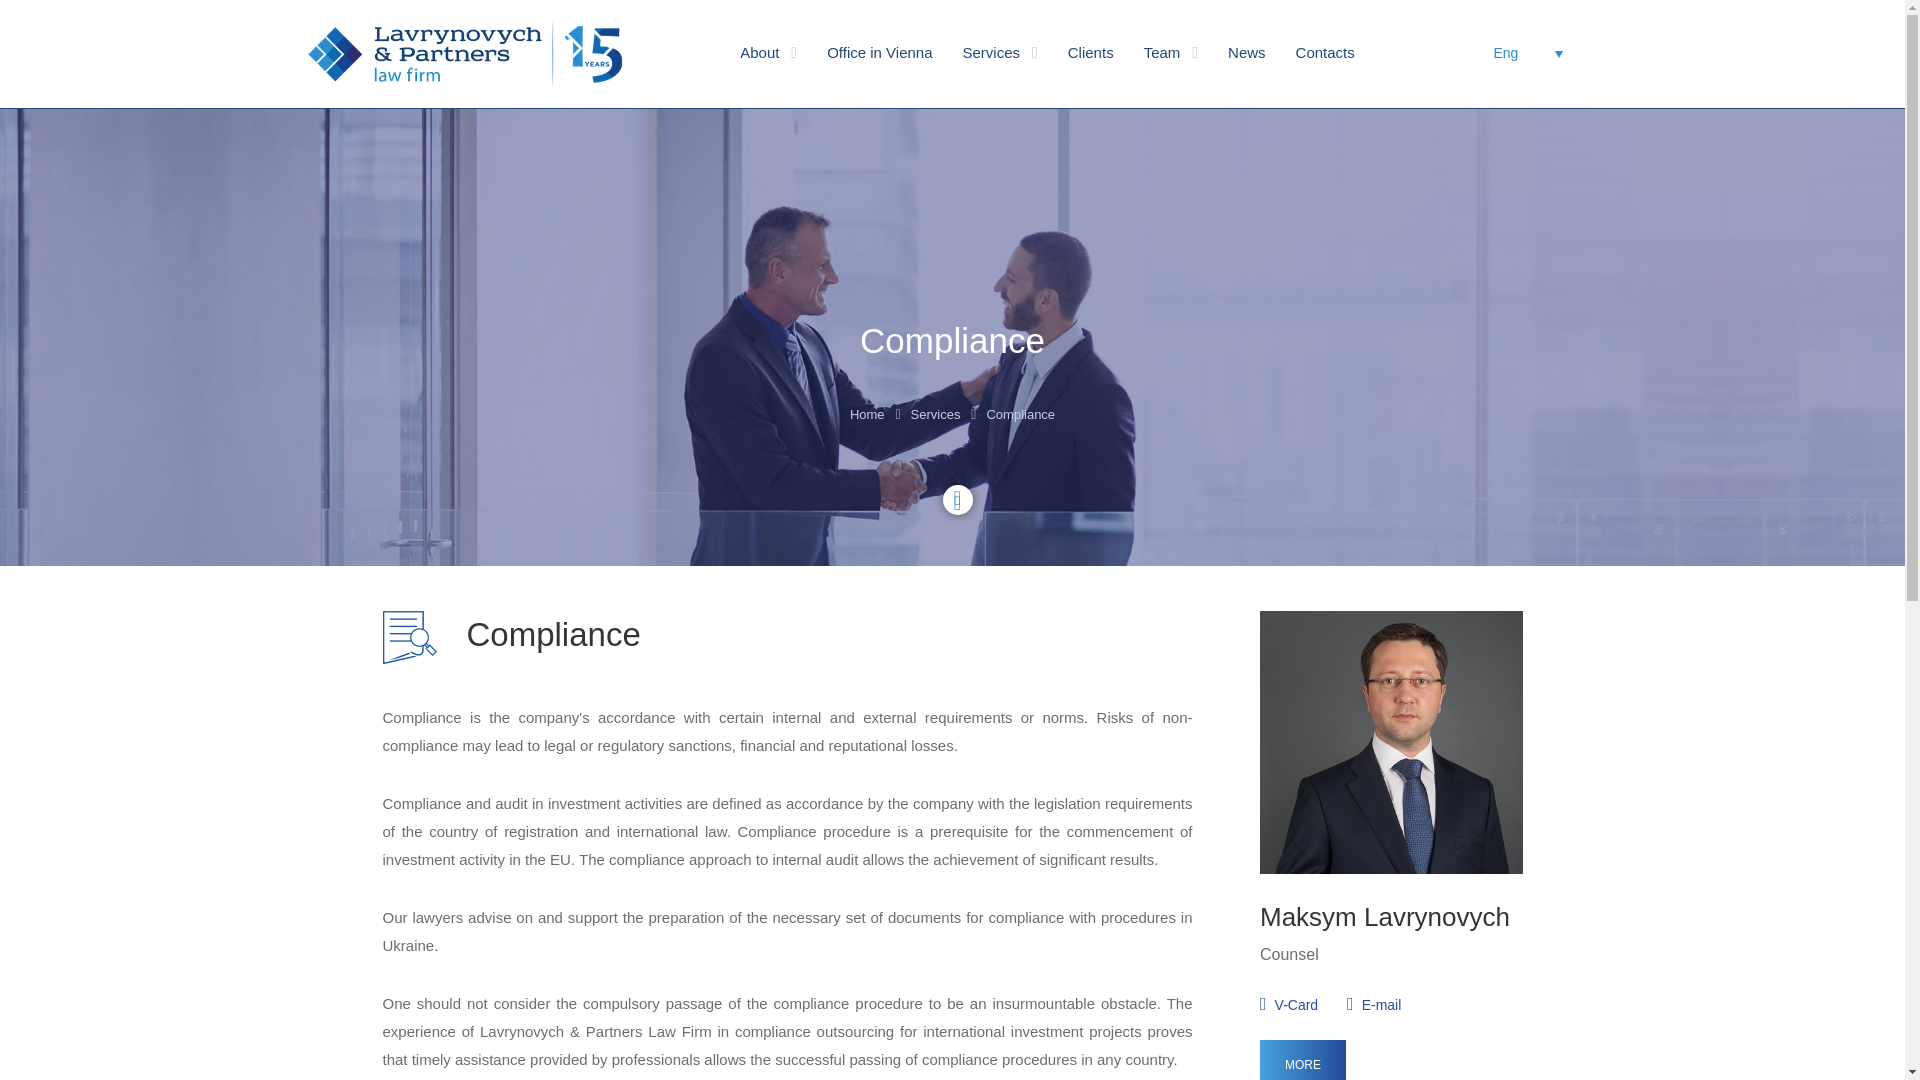  Describe the element at coordinates (1528, 52) in the screenshot. I see `Eng` at that location.